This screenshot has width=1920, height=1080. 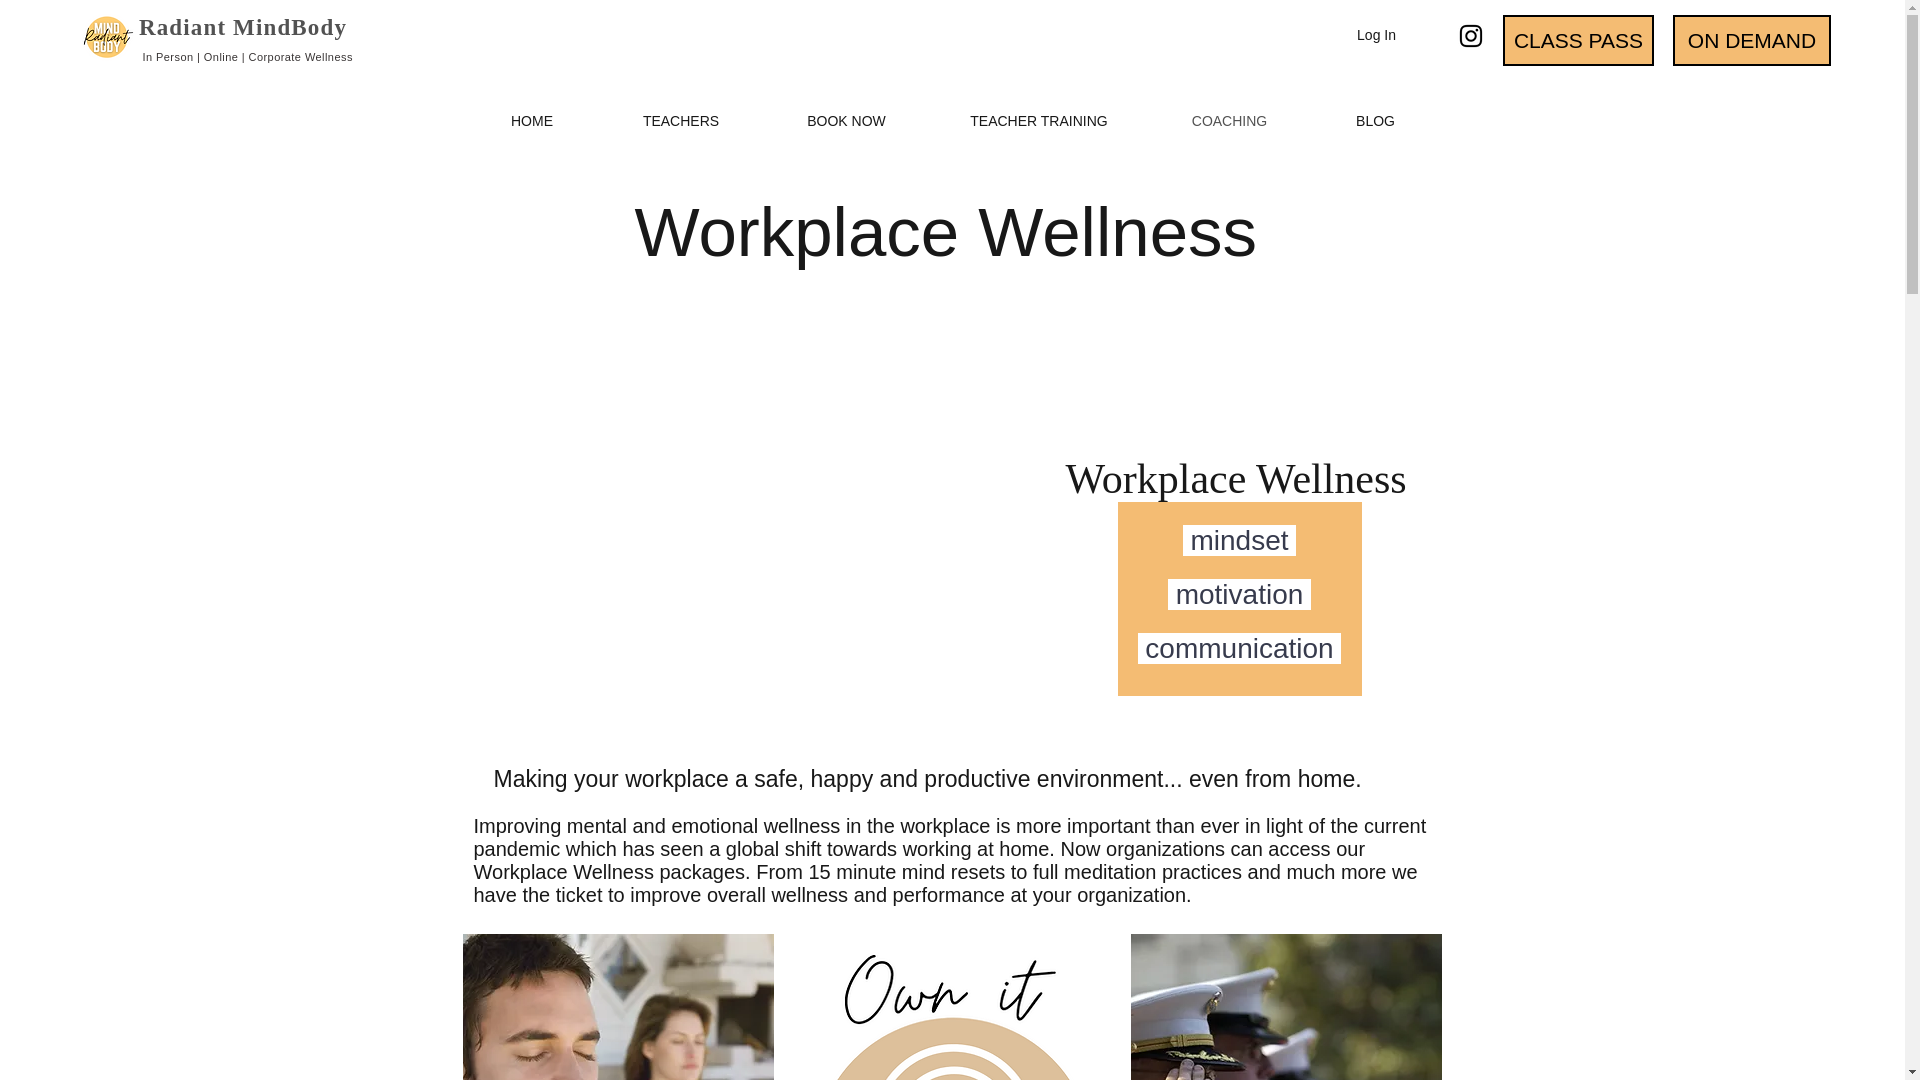 What do you see at coordinates (1578, 40) in the screenshot?
I see `CLASS PASS` at bounding box center [1578, 40].